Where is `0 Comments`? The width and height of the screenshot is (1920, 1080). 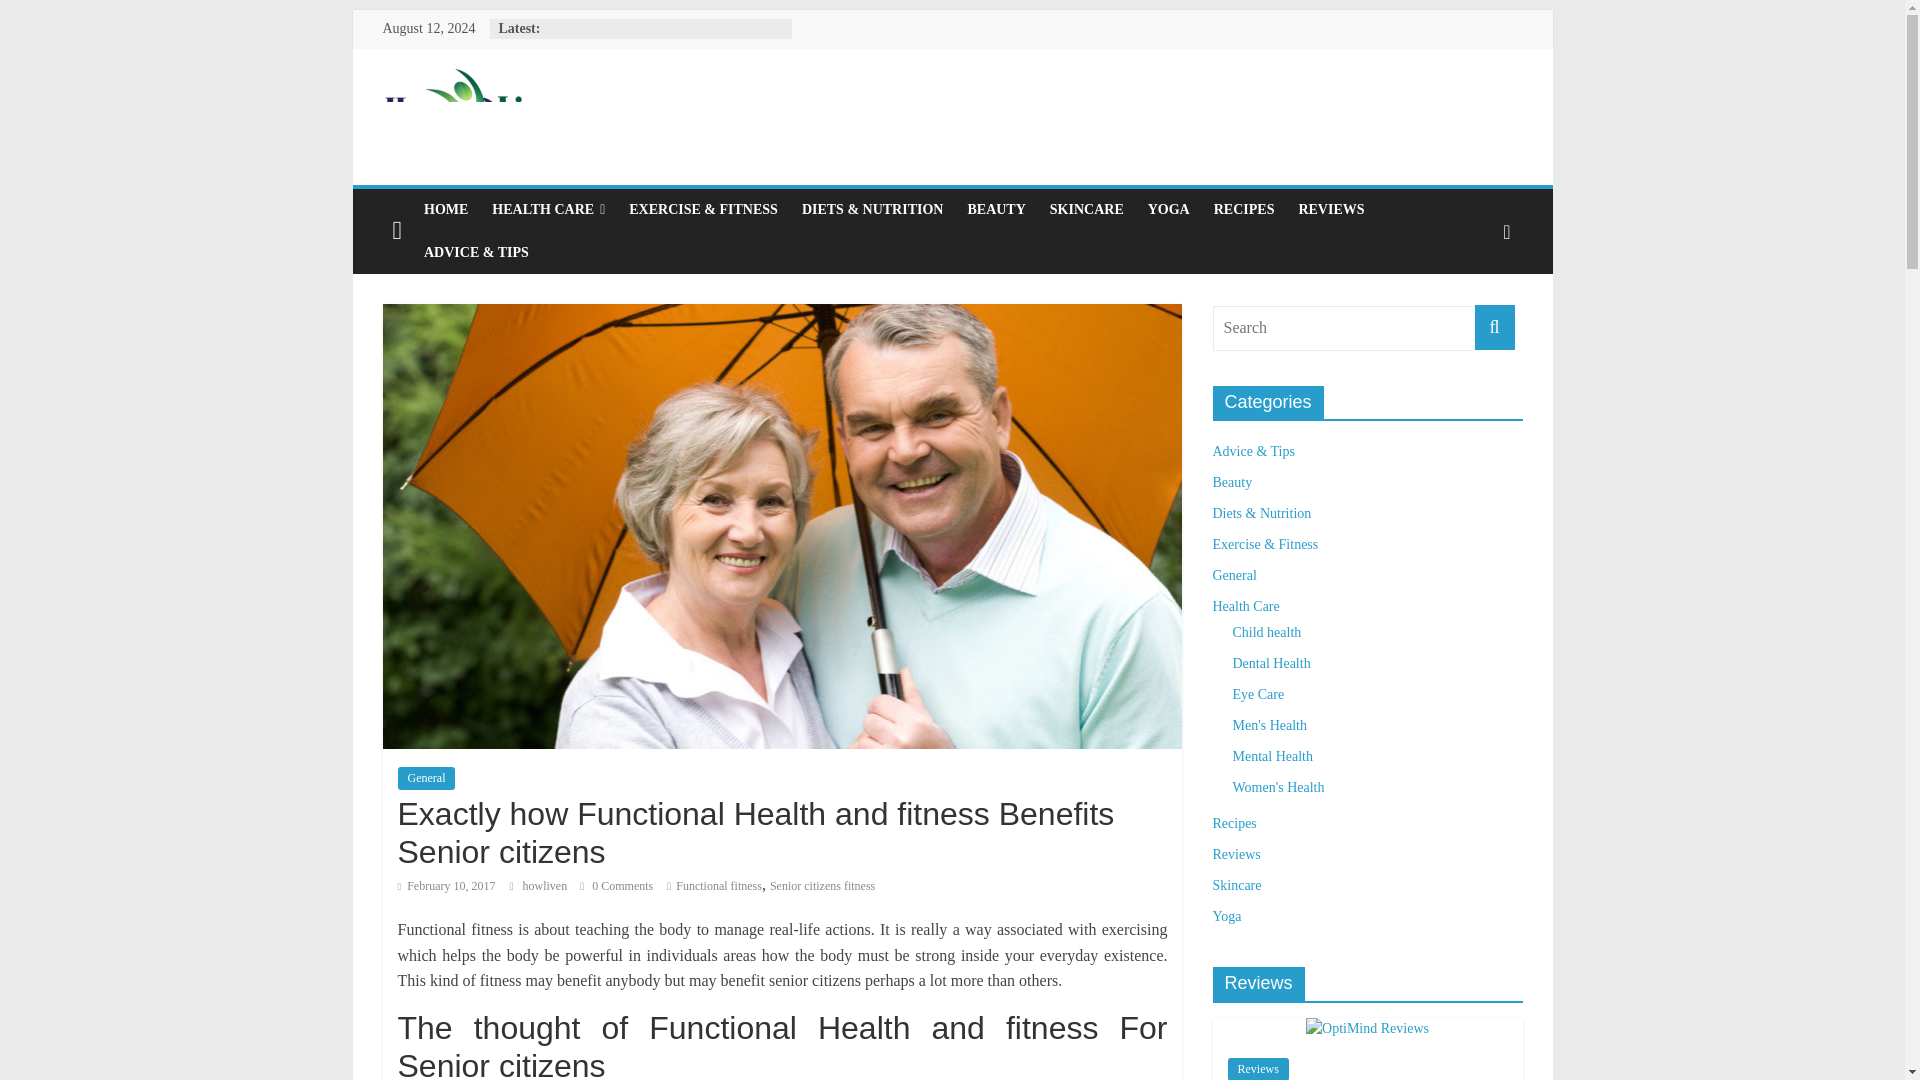 0 Comments is located at coordinates (616, 886).